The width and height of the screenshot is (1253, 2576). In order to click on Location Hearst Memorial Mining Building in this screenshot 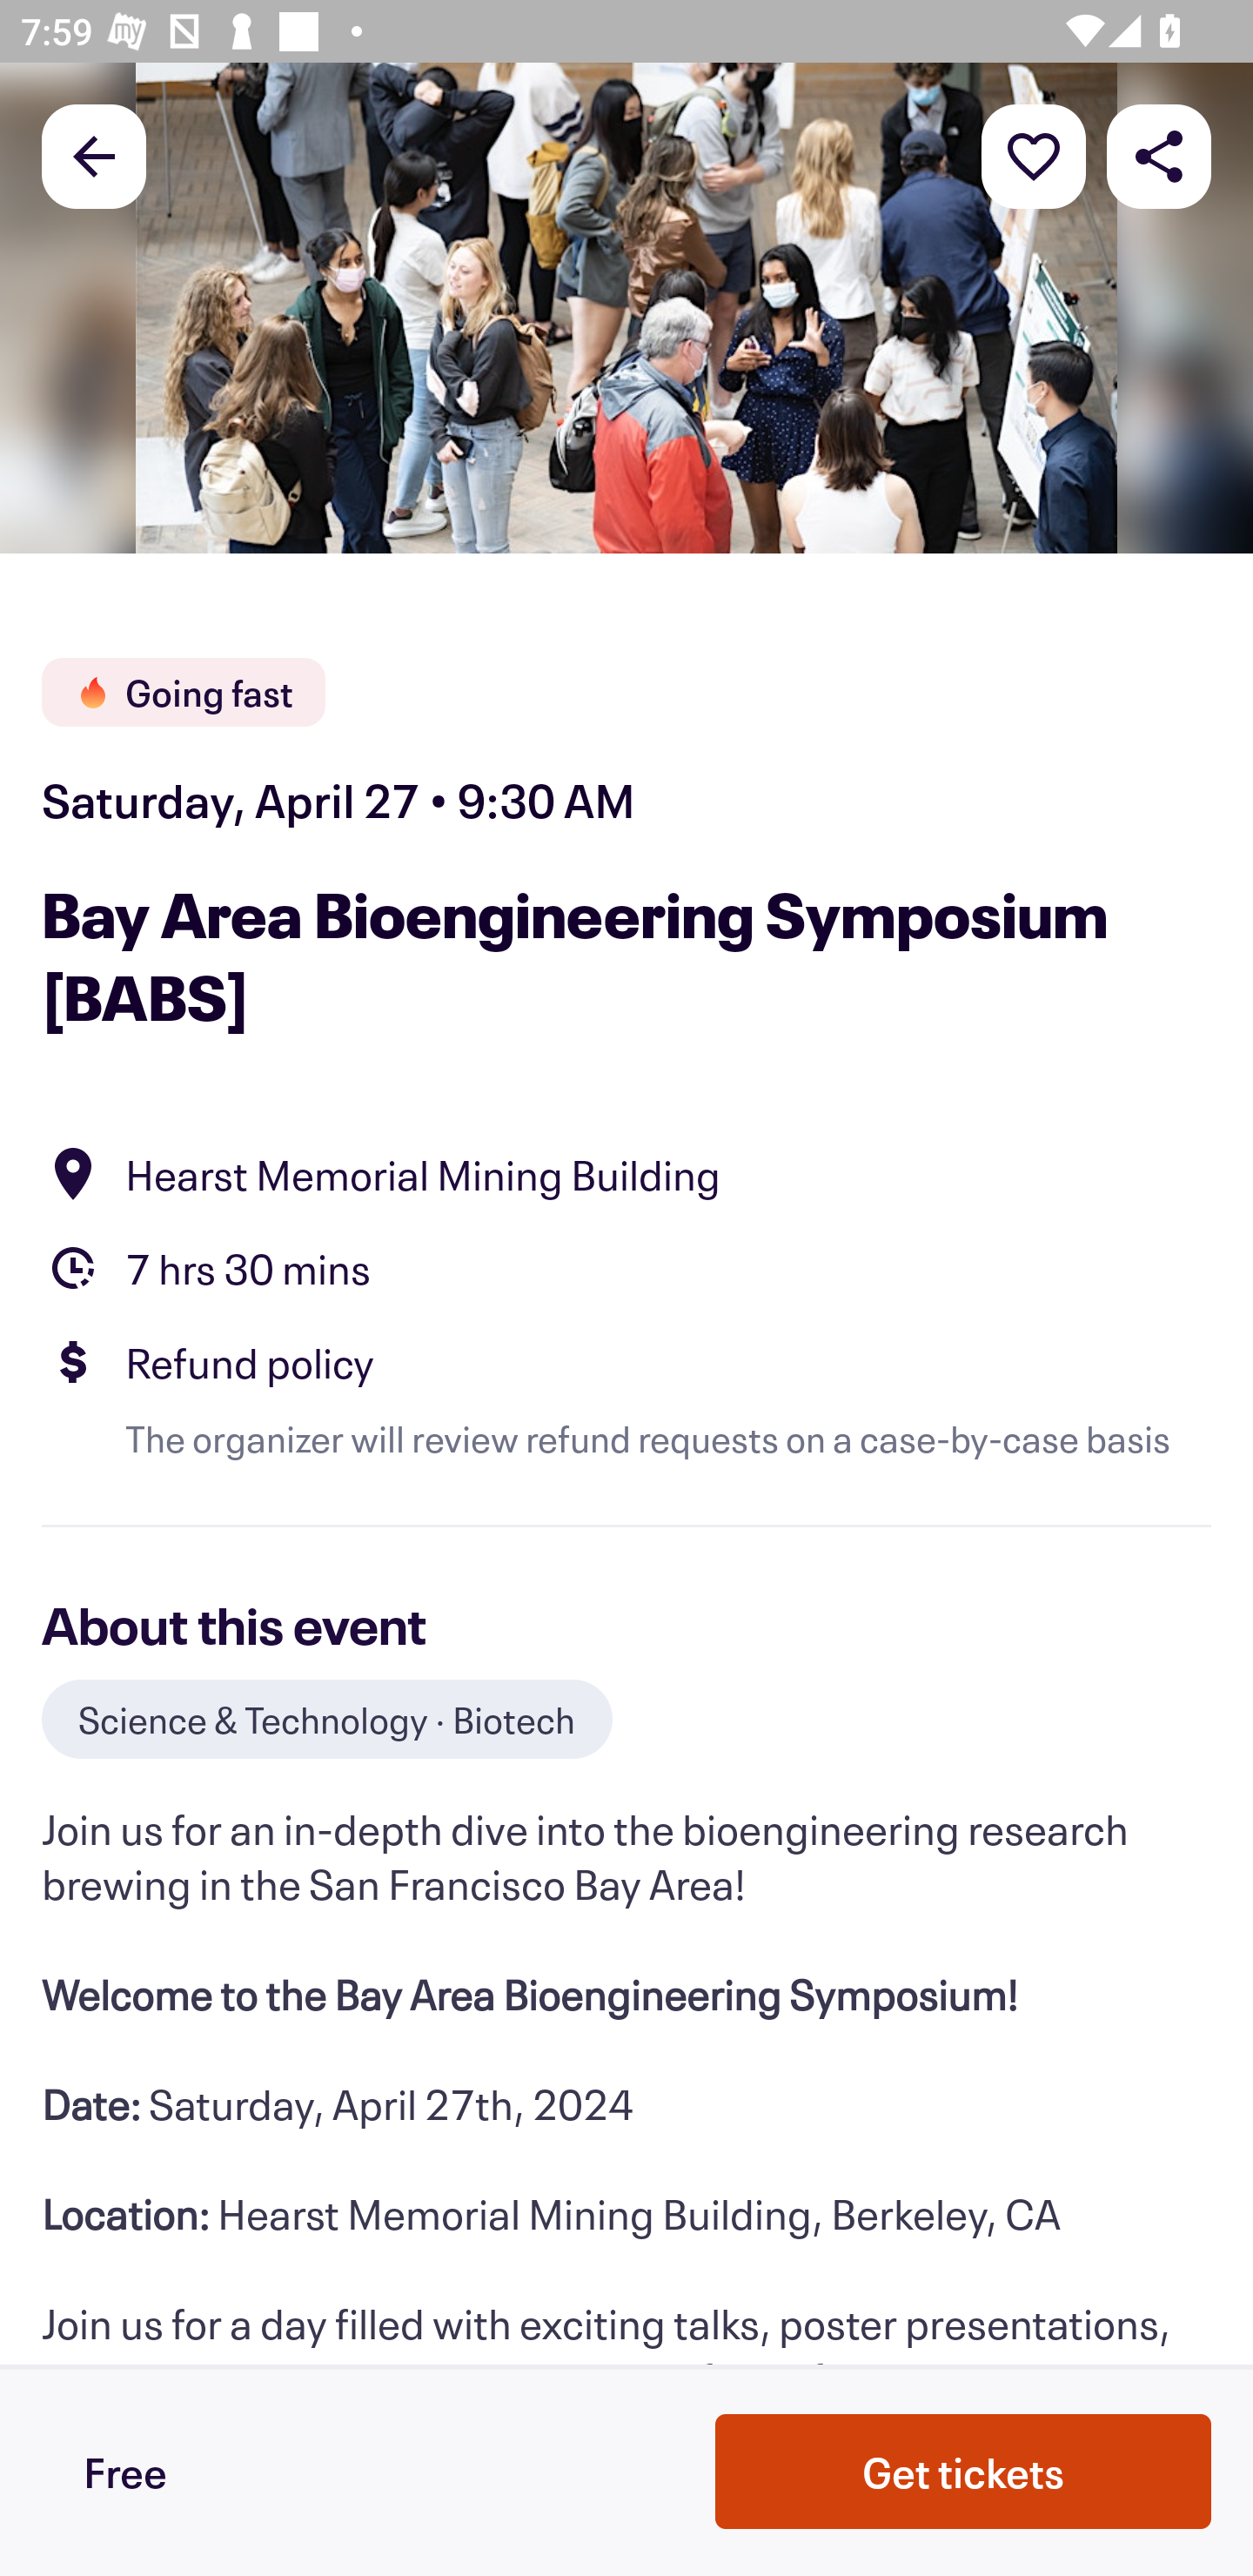, I will do `click(626, 1173)`.